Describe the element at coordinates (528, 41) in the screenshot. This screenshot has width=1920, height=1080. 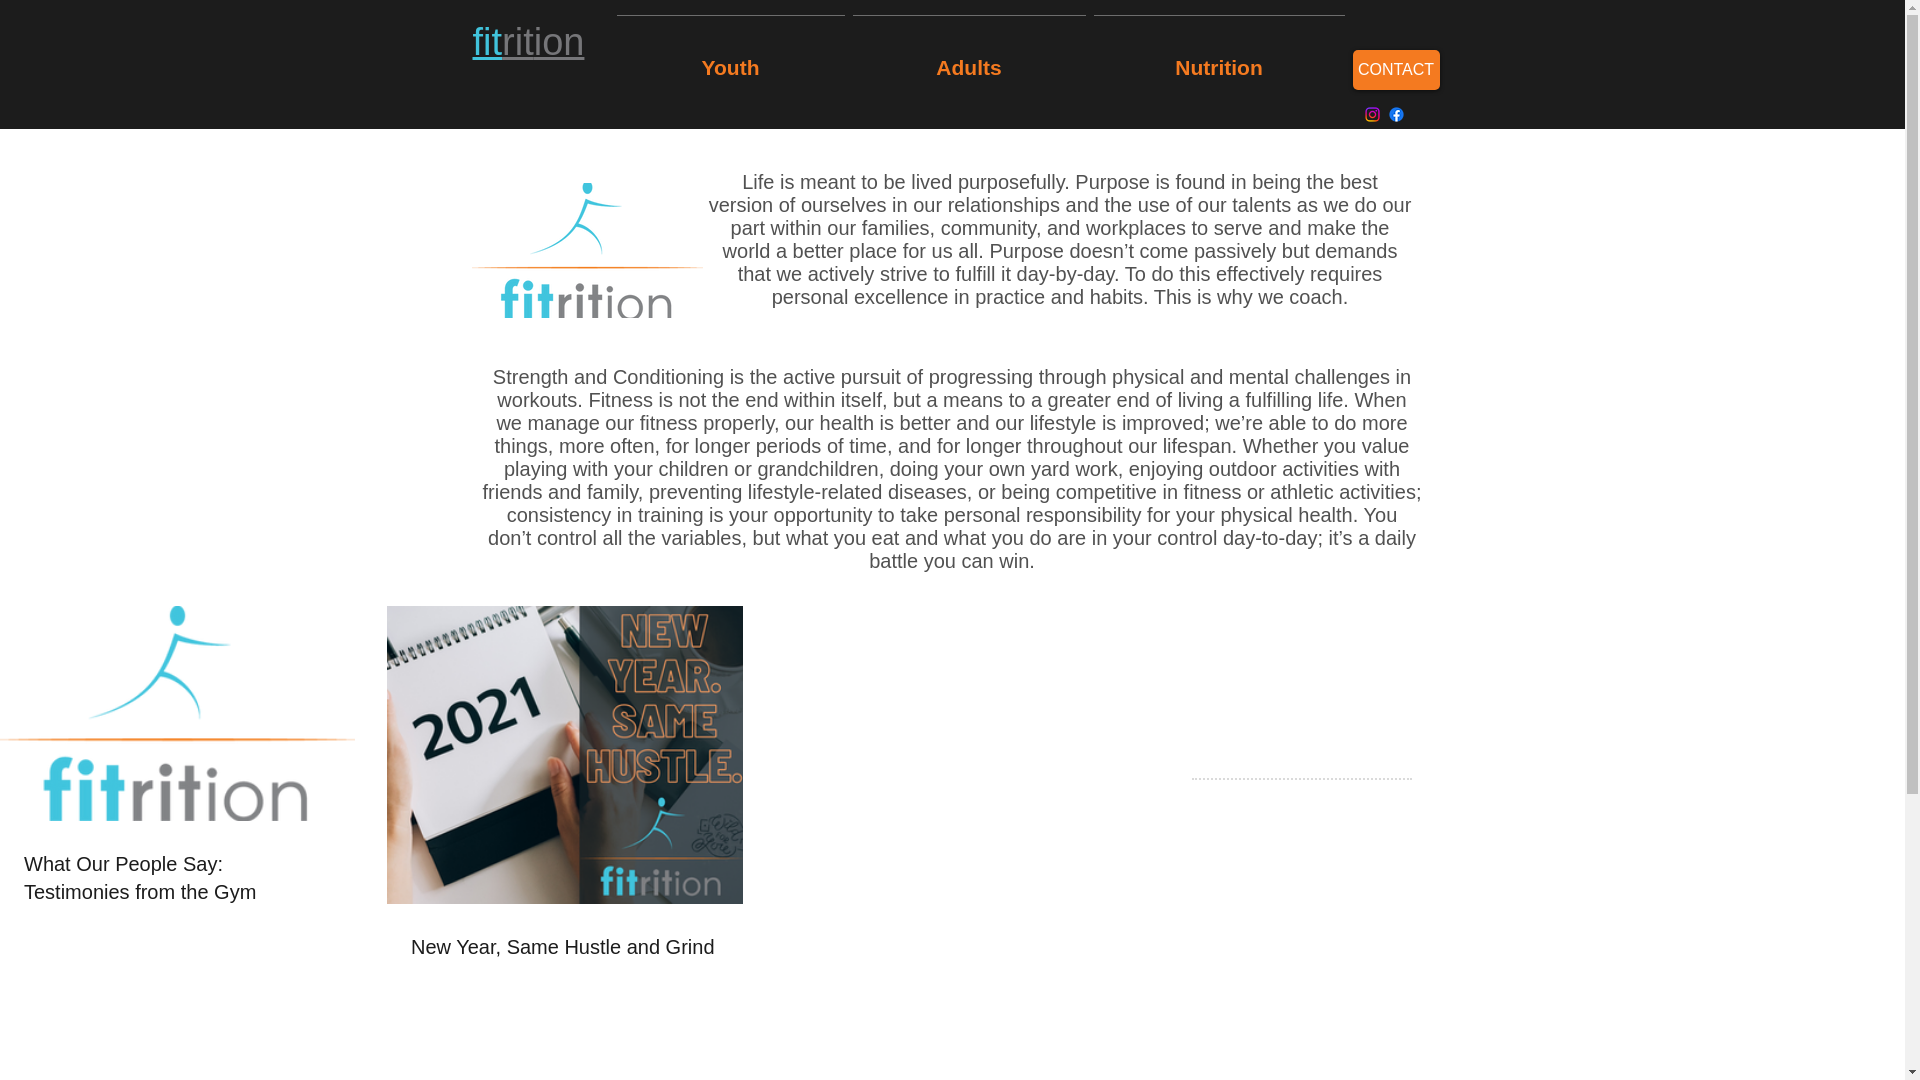
I see `fitrition` at that location.